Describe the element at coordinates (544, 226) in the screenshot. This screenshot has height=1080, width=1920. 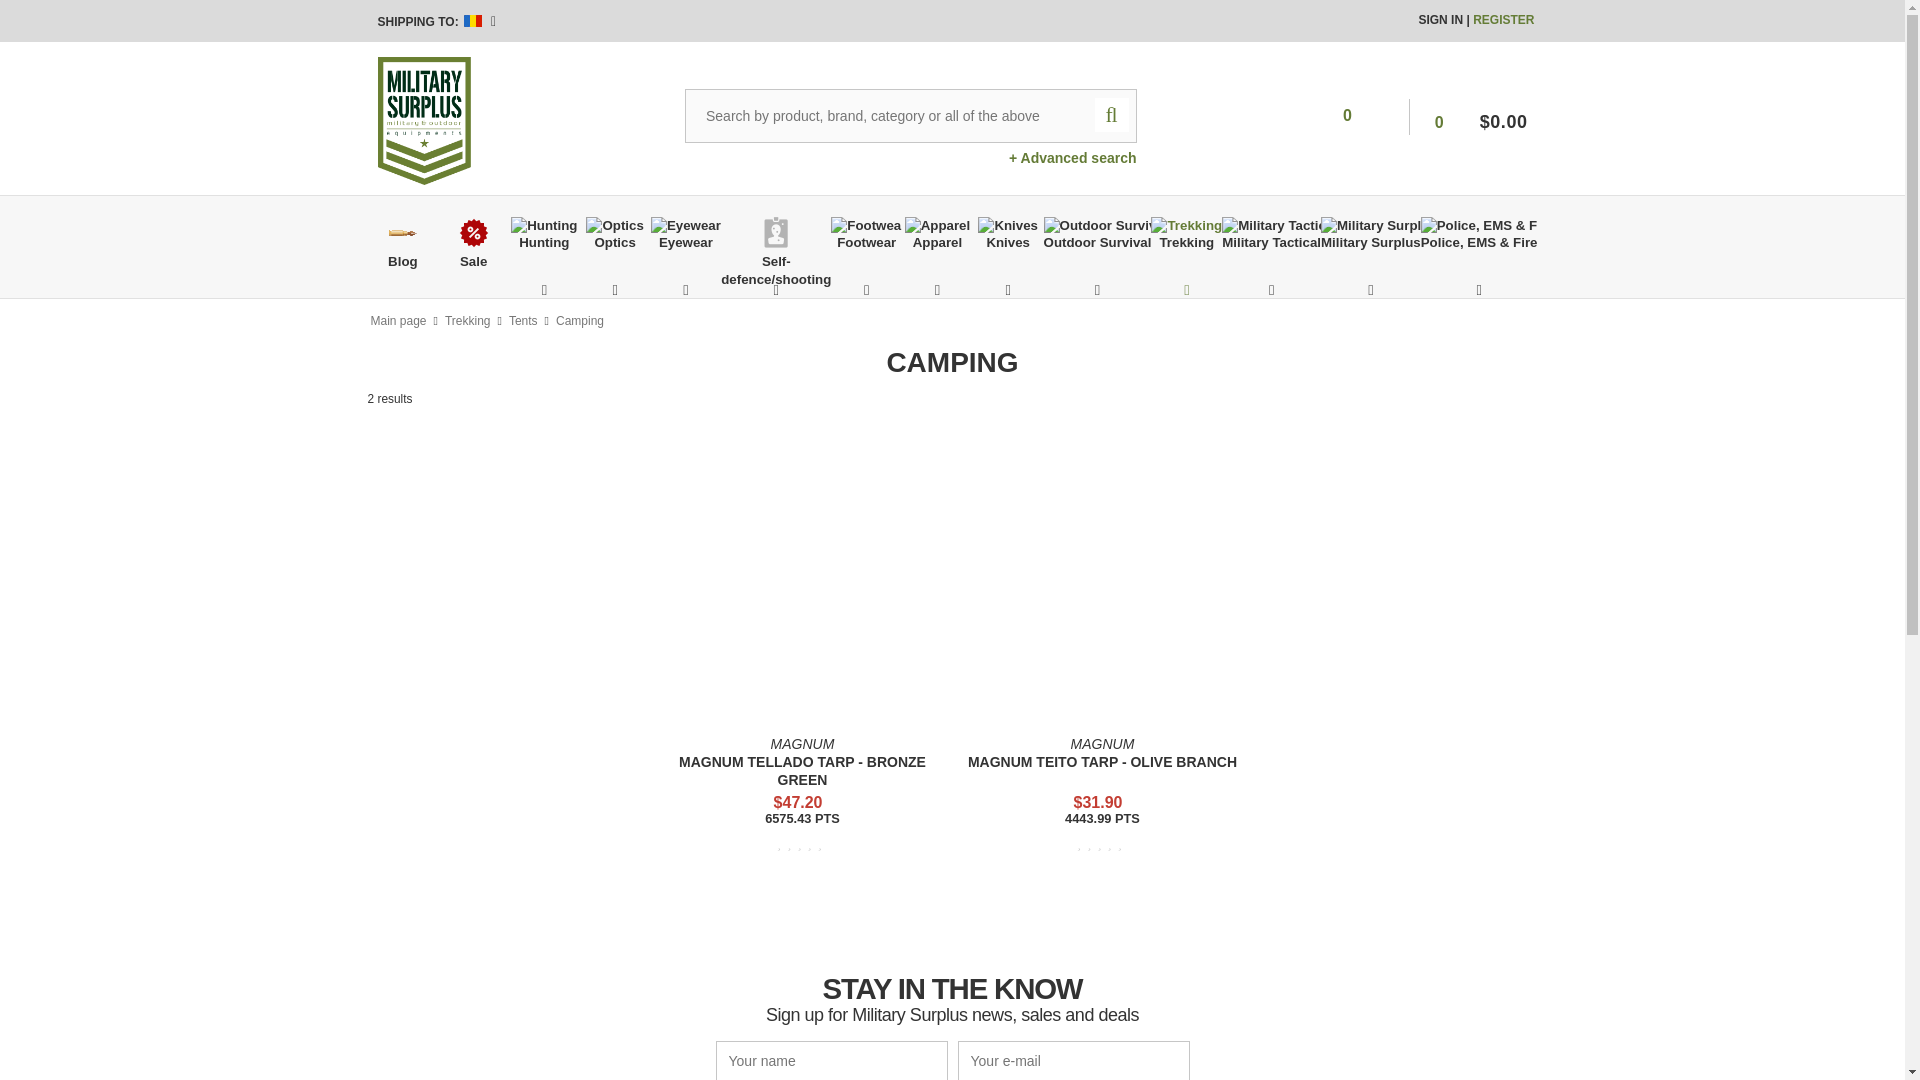
I see `Hunting` at that location.